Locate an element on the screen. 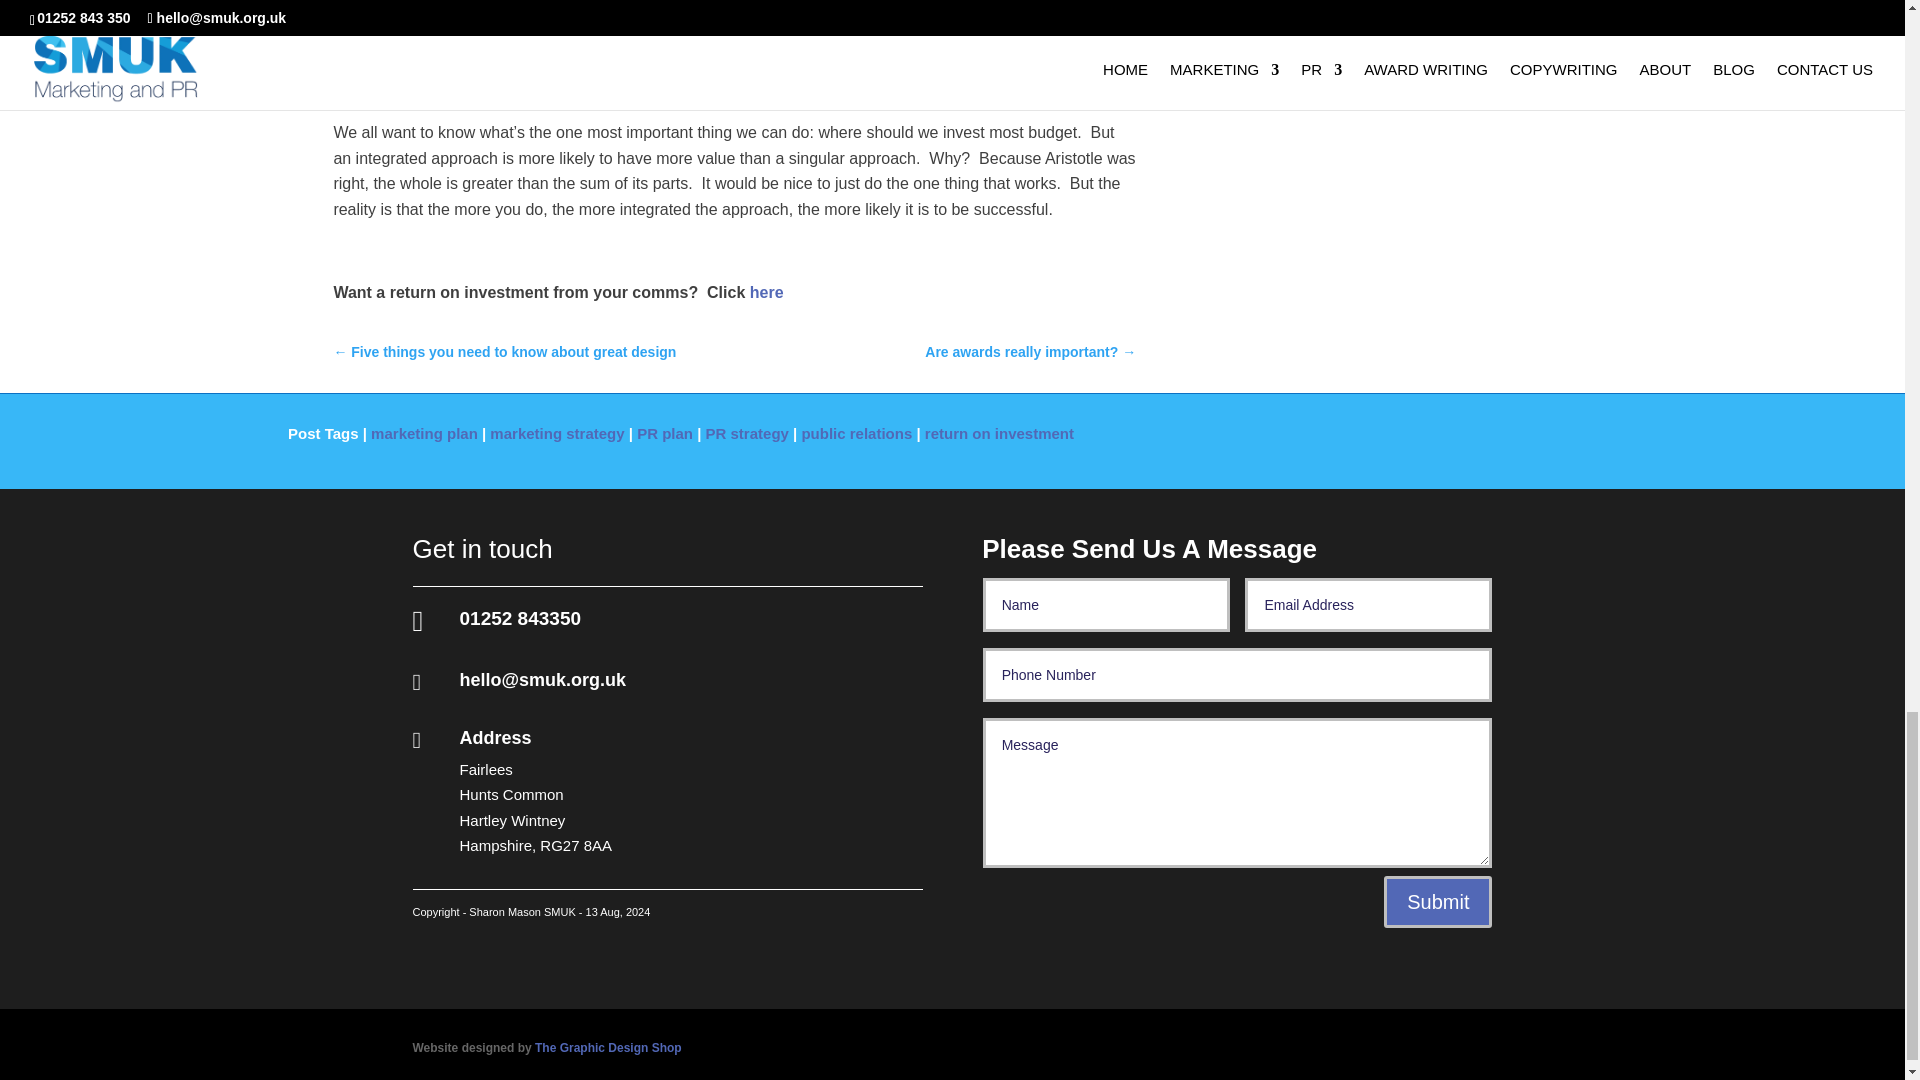 Image resolution: width=1920 pixels, height=1080 pixels. return on investment is located at coordinates (999, 433).